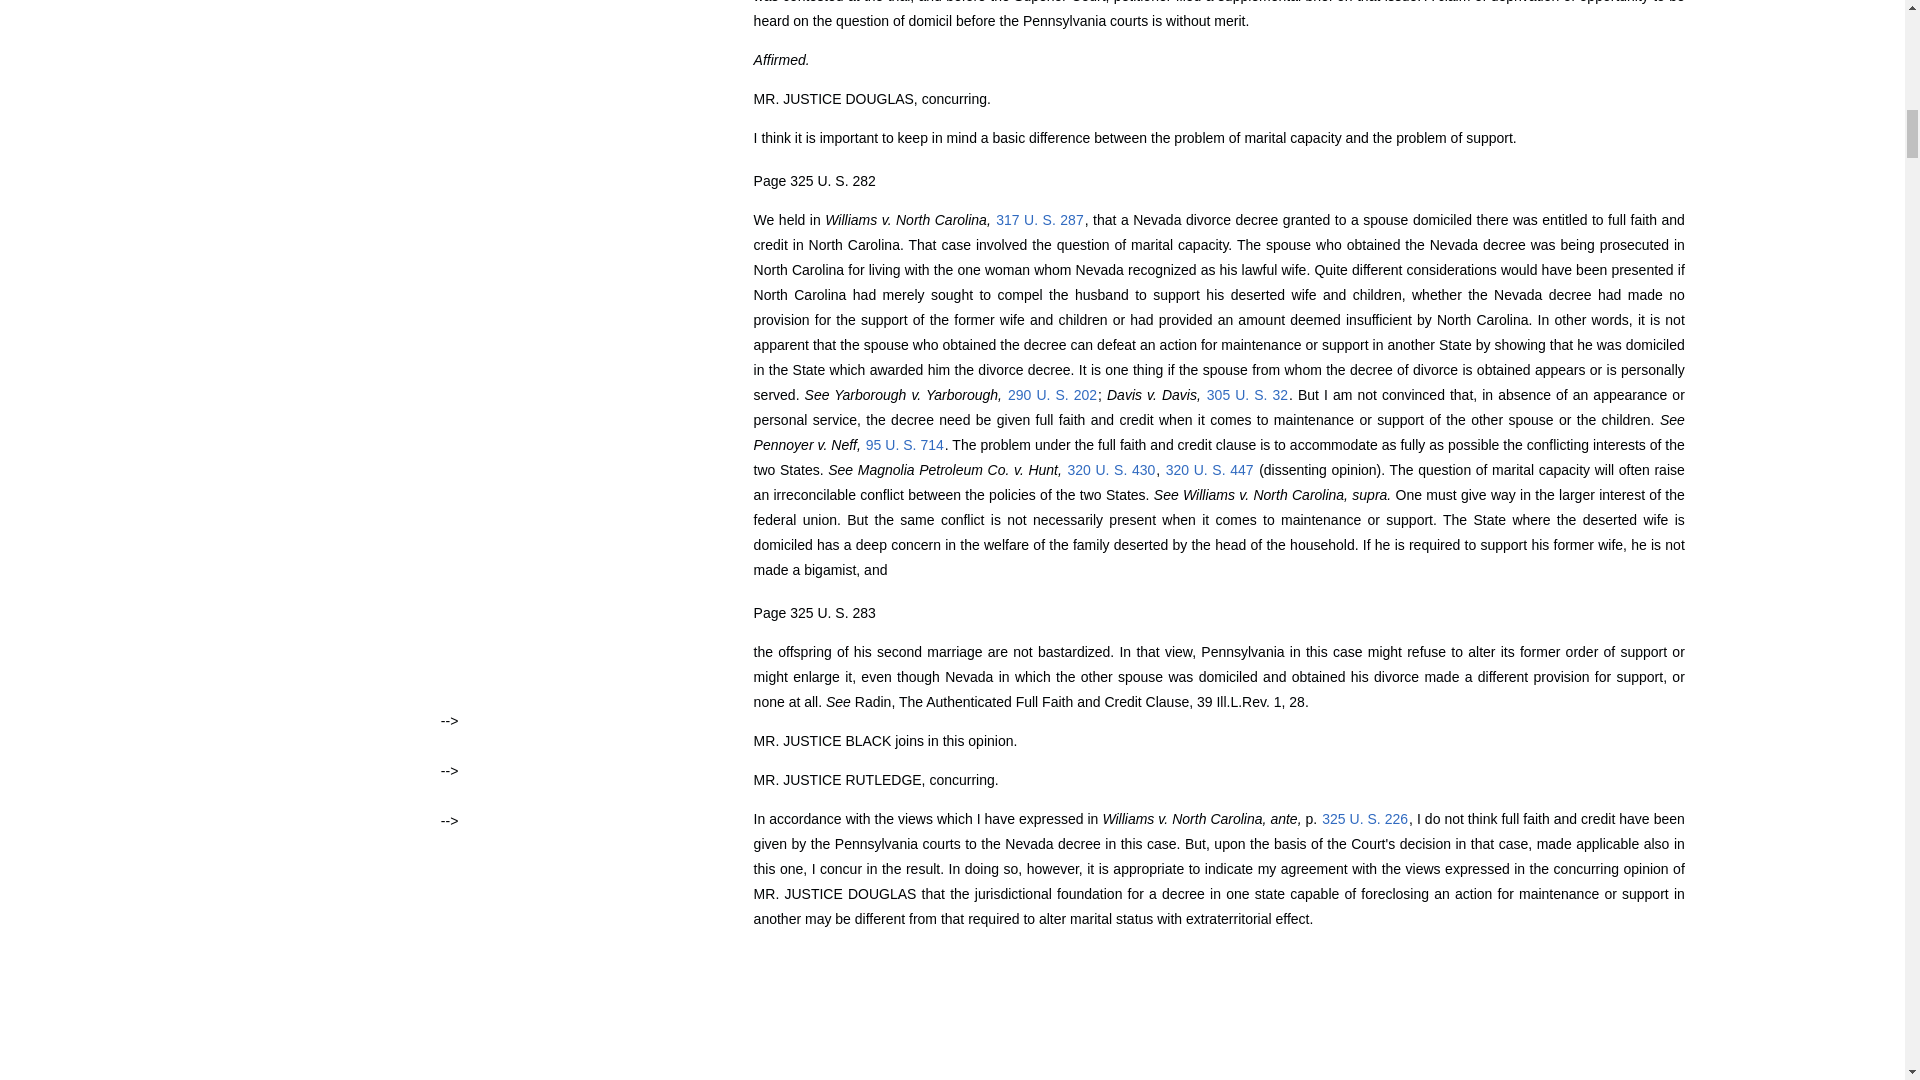  What do you see at coordinates (904, 444) in the screenshot?
I see `95 U. S. 714` at bounding box center [904, 444].